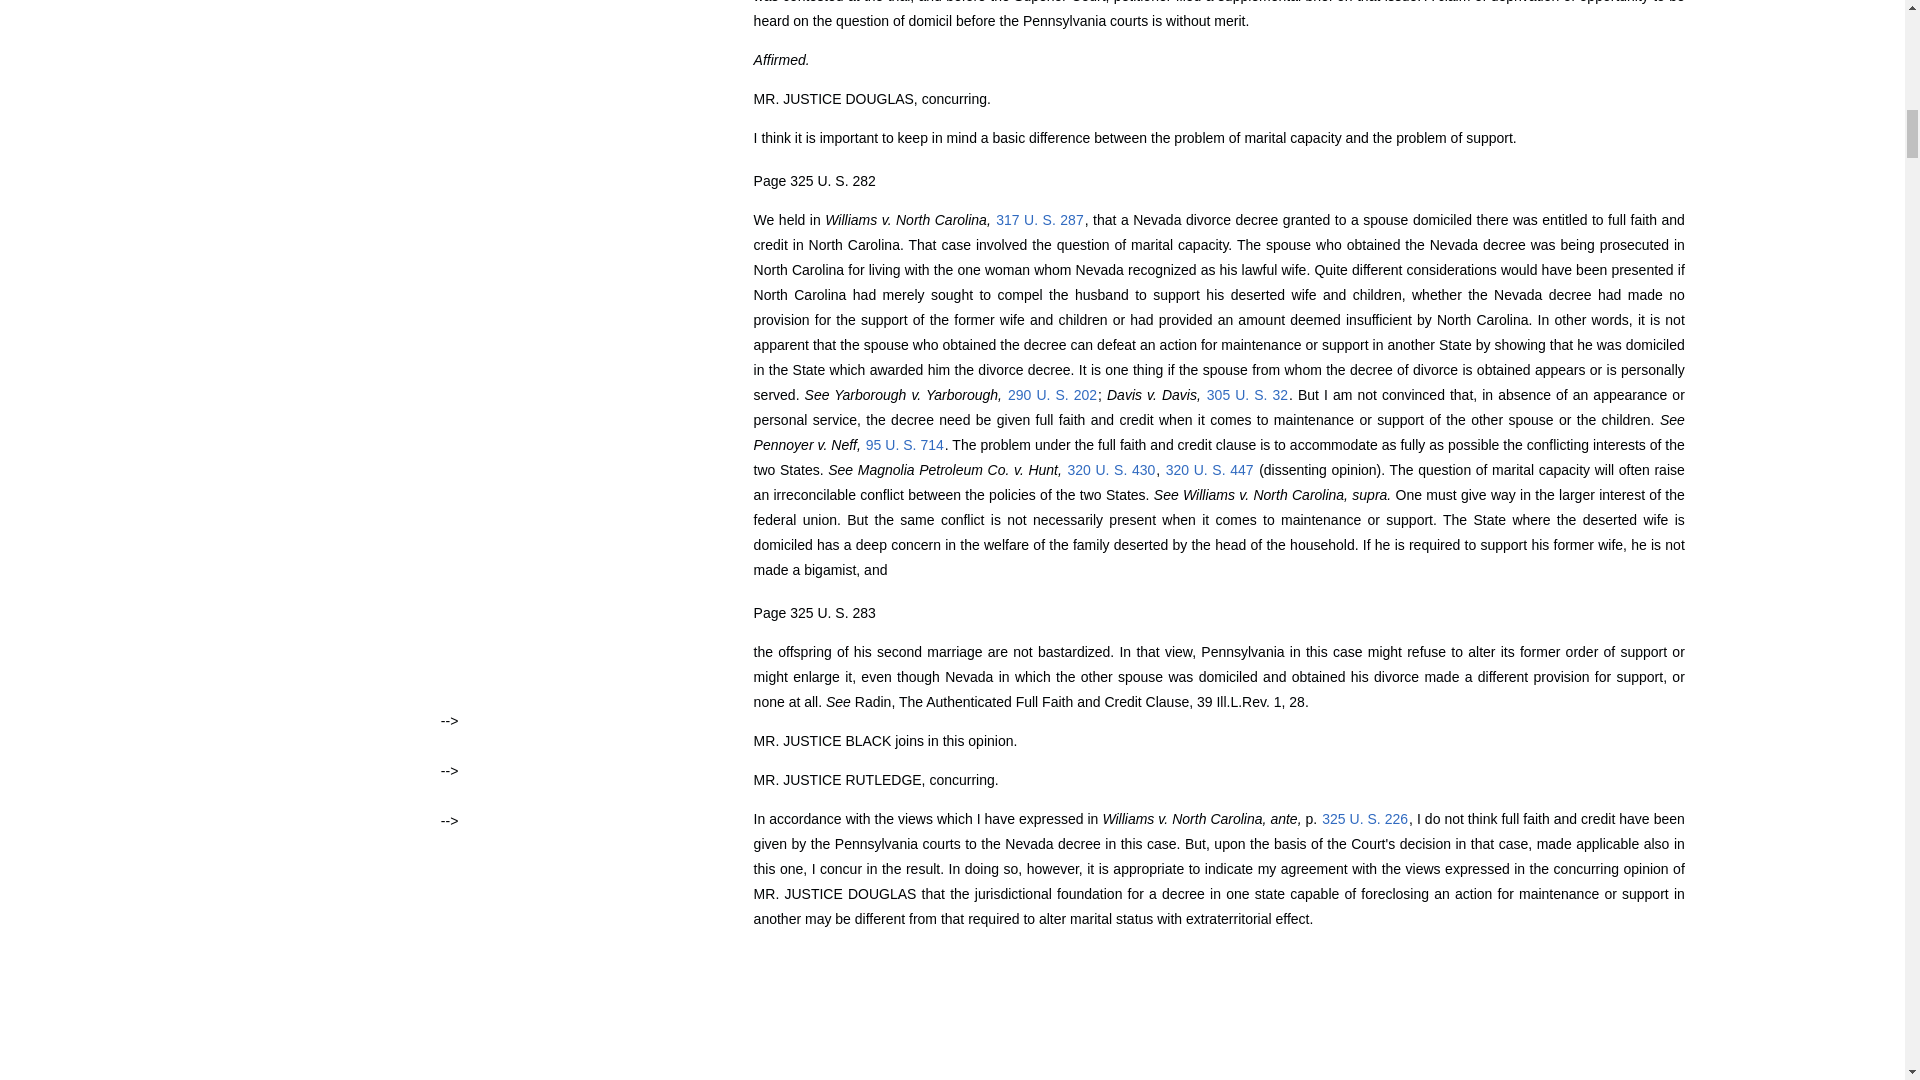  What do you see at coordinates (904, 444) in the screenshot?
I see `95 U. S. 714` at bounding box center [904, 444].